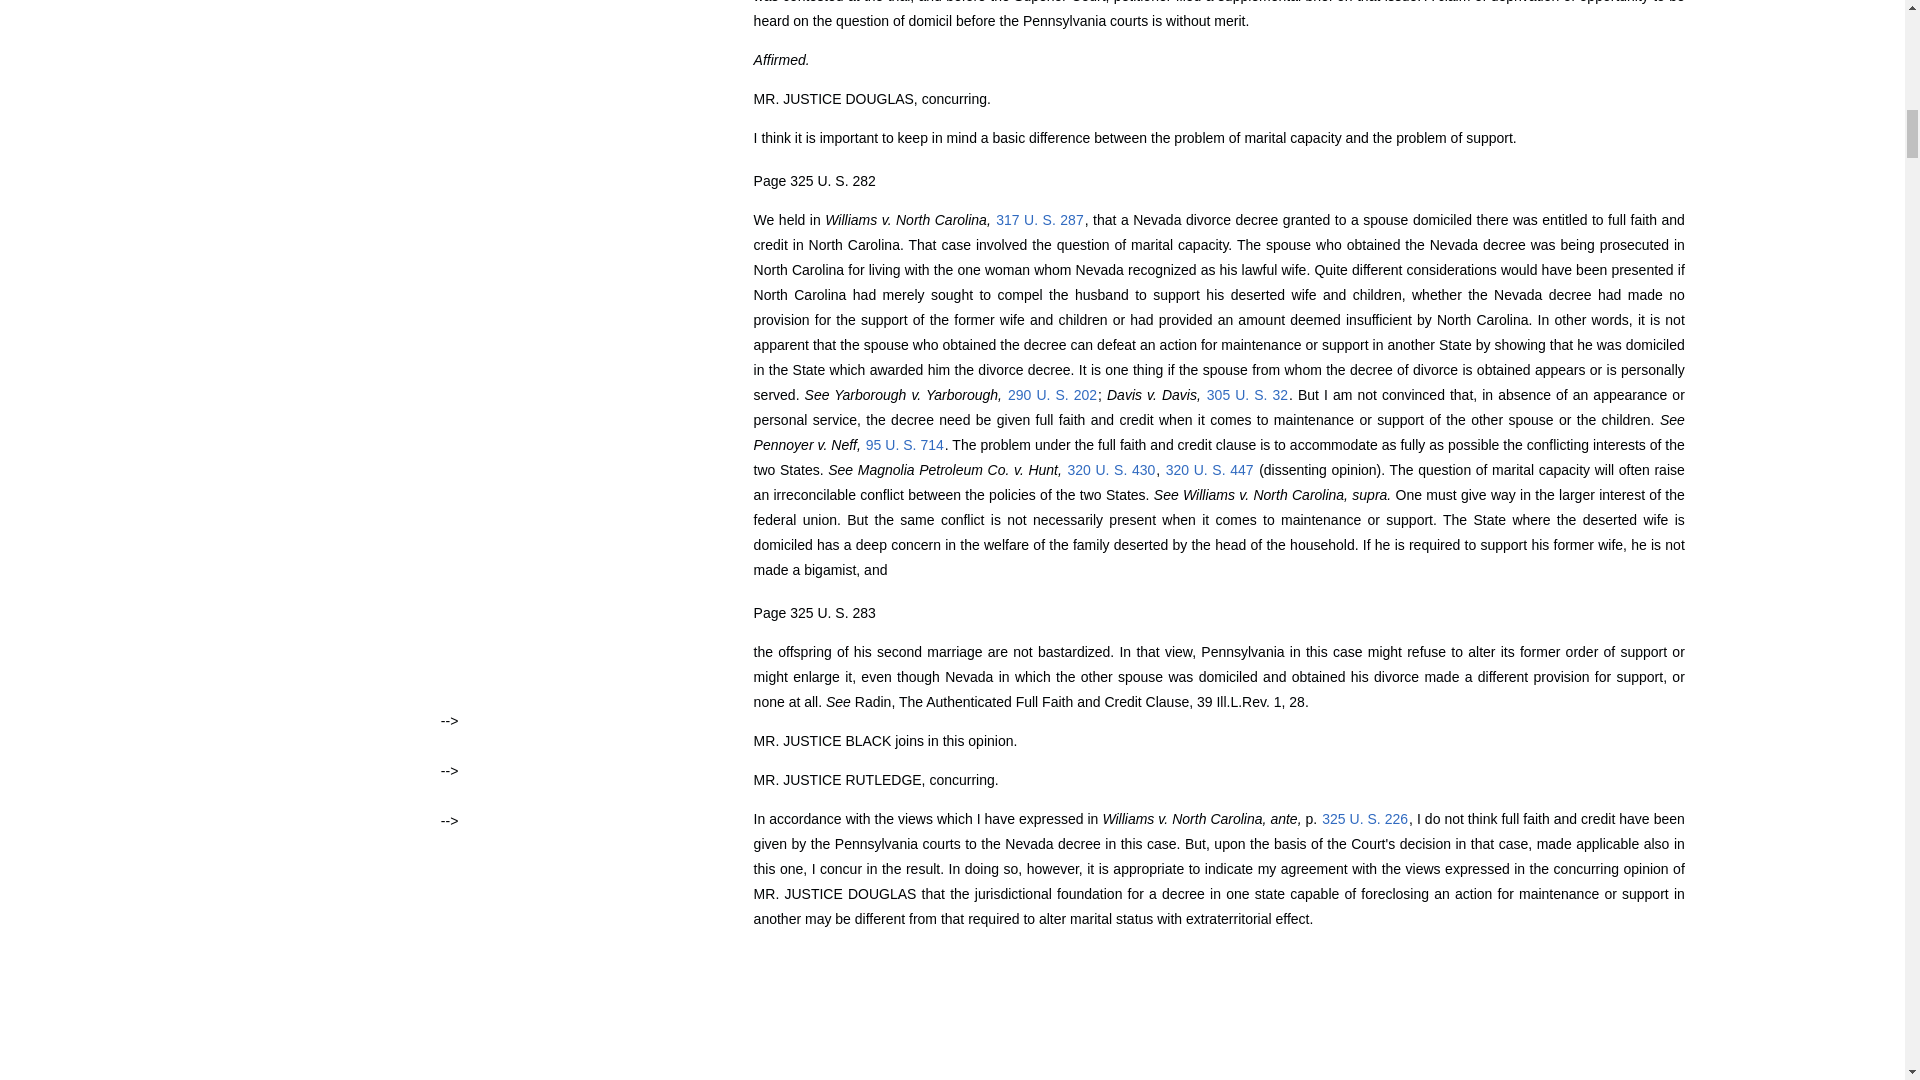  What do you see at coordinates (904, 444) in the screenshot?
I see `95 U. S. 714` at bounding box center [904, 444].